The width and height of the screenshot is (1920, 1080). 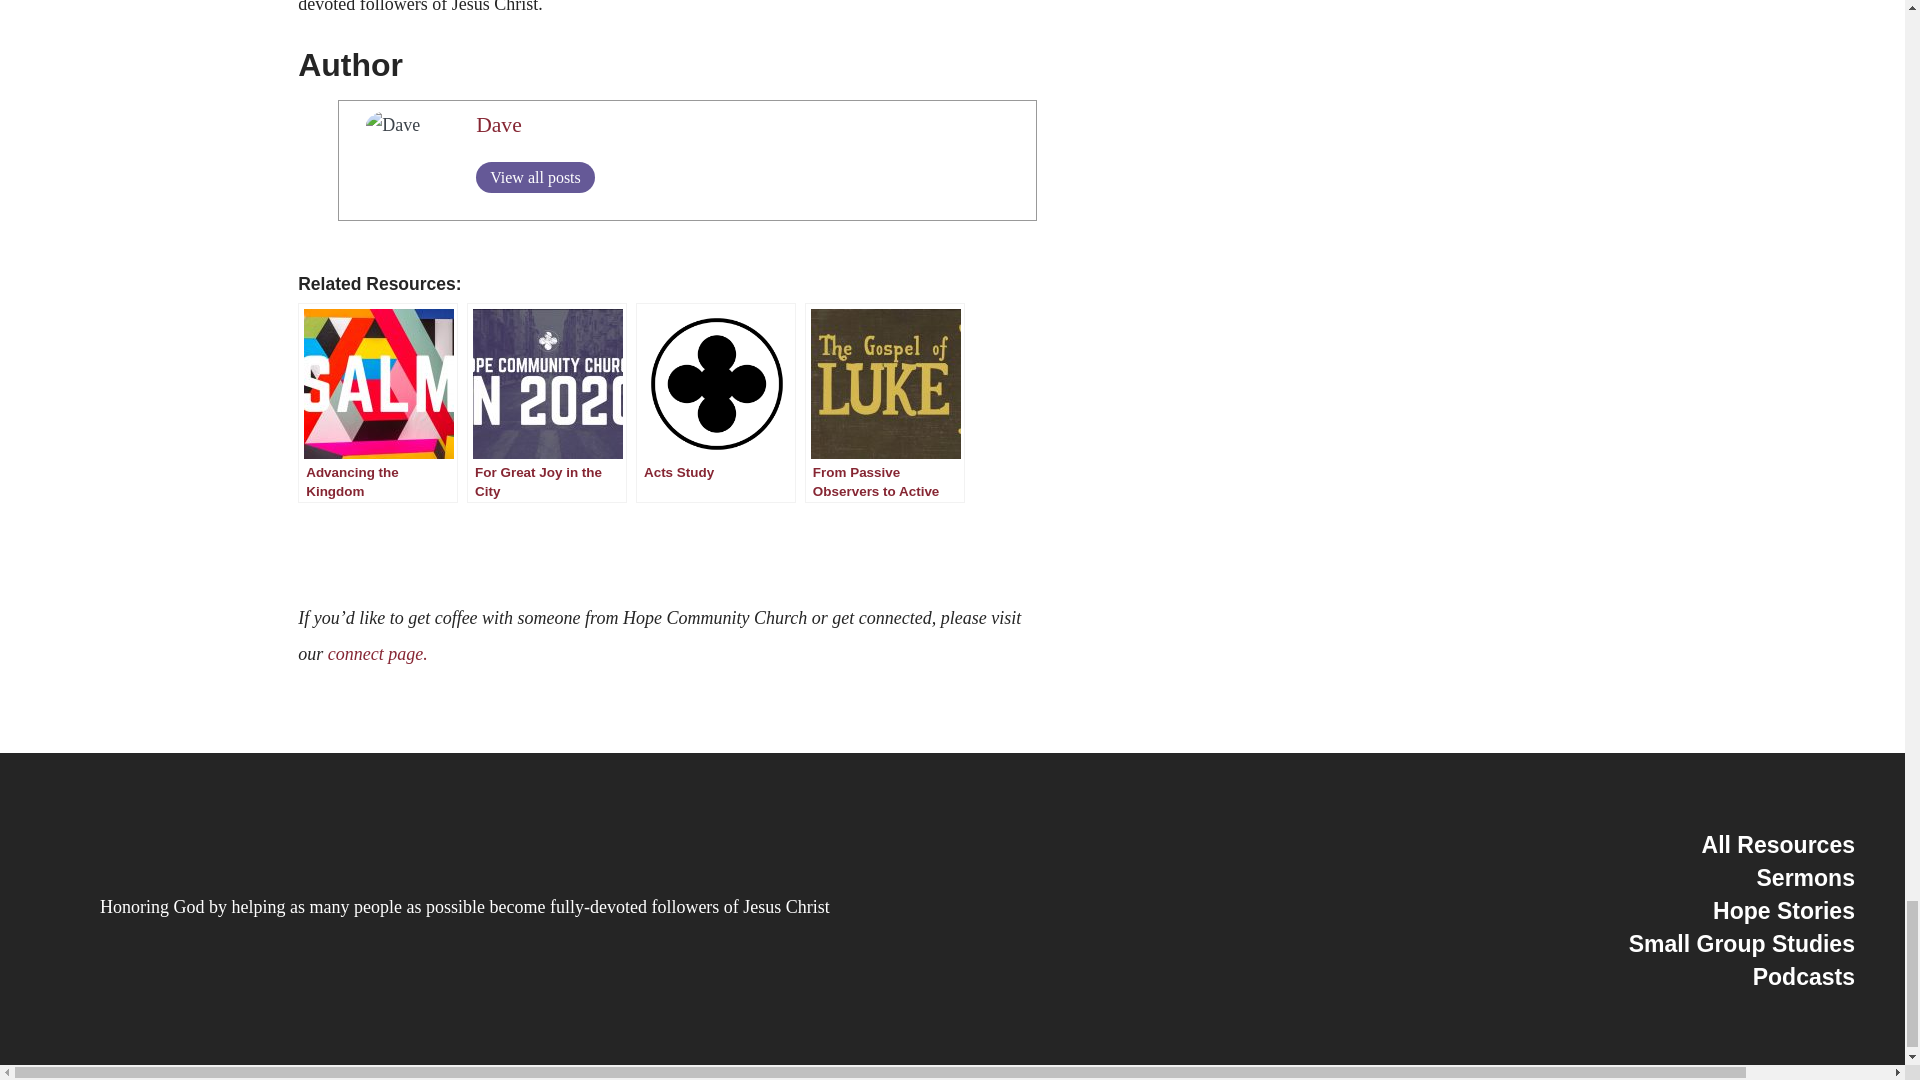 I want to click on Hope Stories, so click(x=1783, y=910).